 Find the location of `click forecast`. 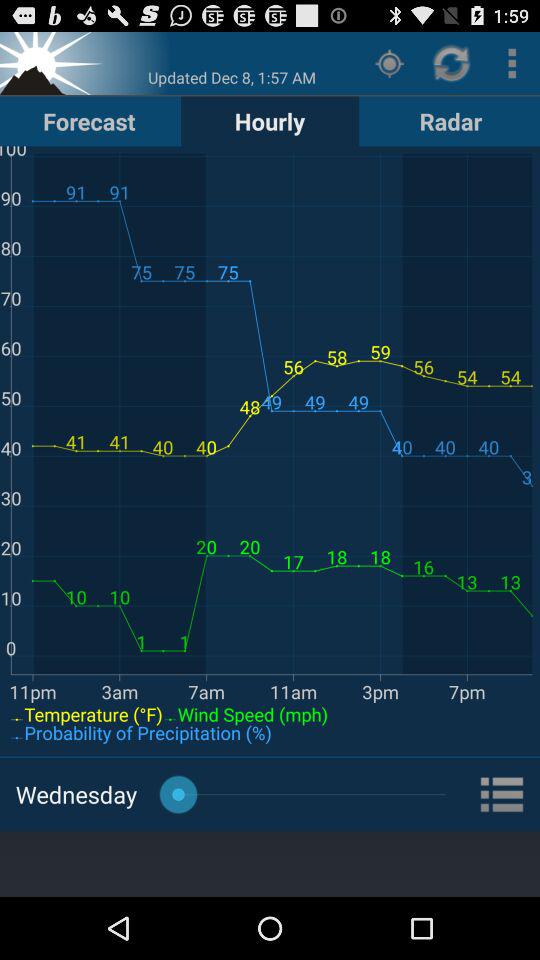

click forecast is located at coordinates (89, 120).